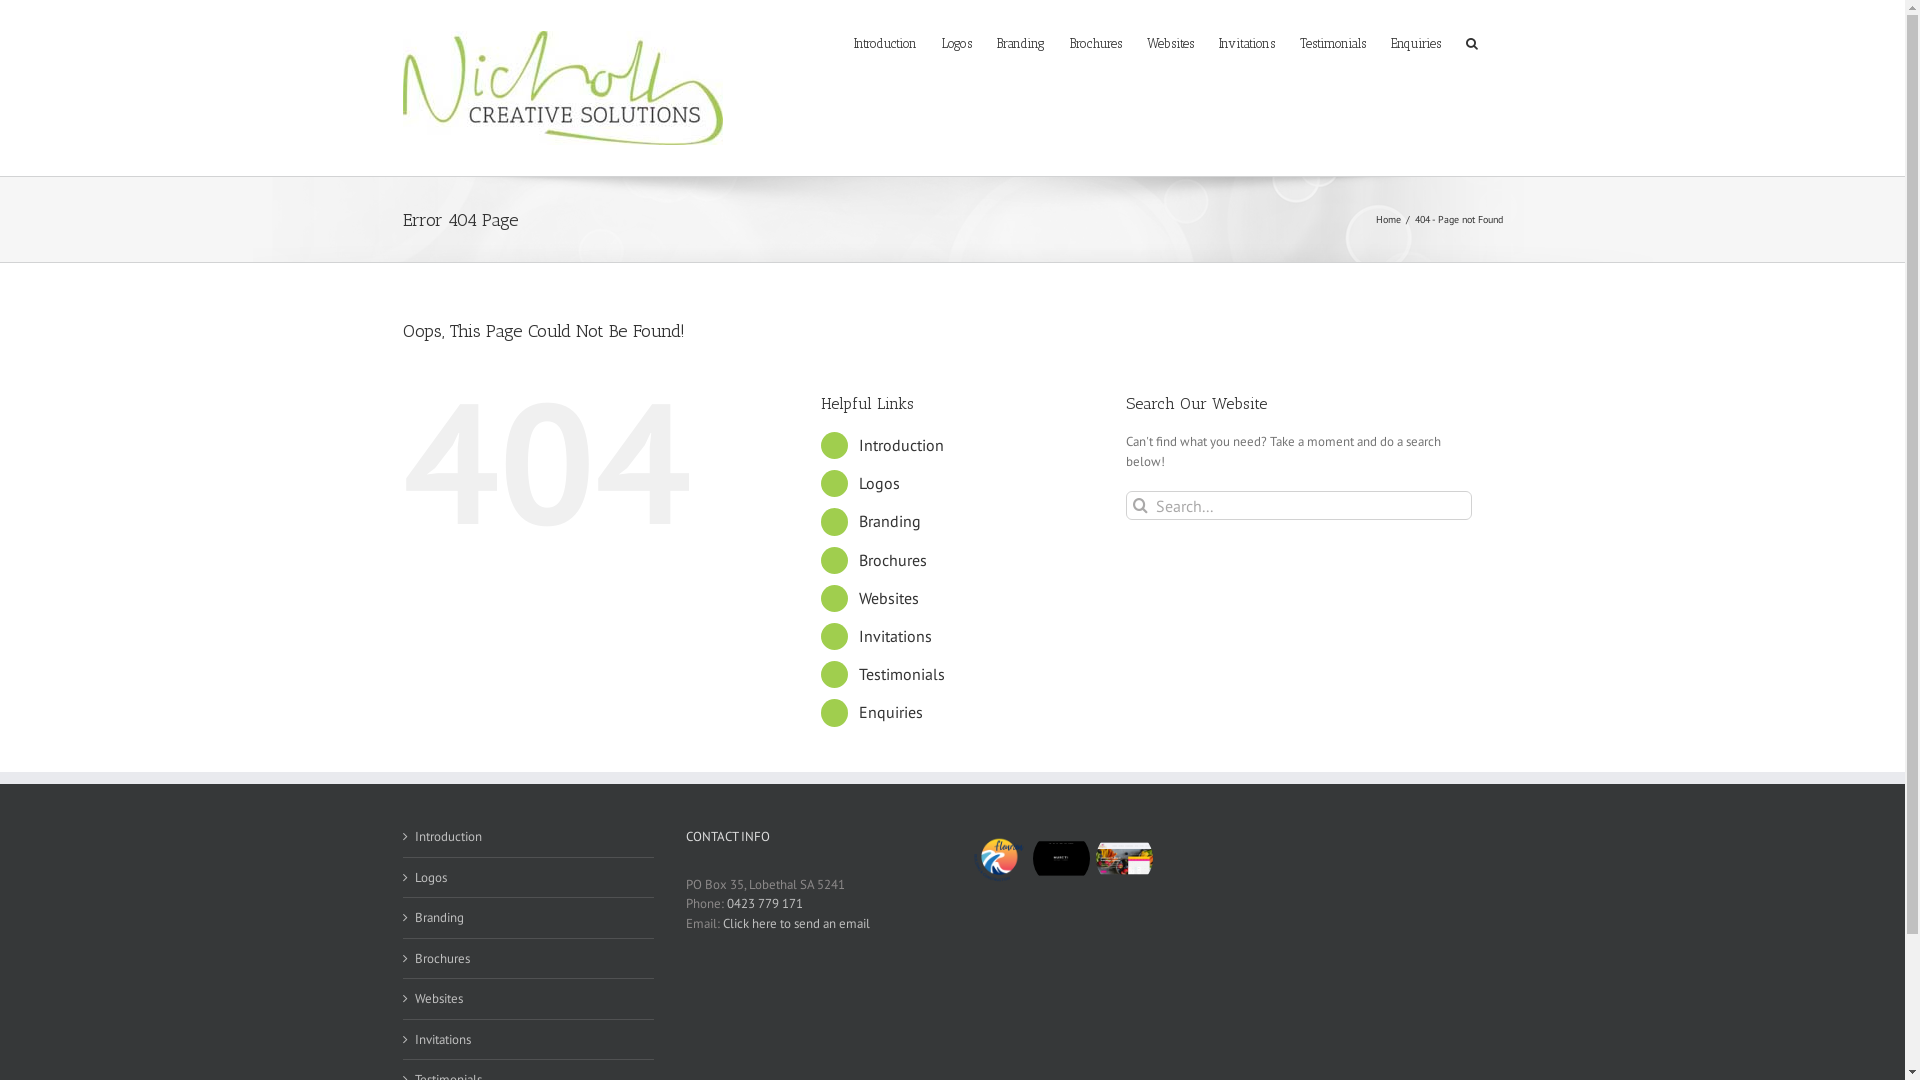  What do you see at coordinates (889, 598) in the screenshot?
I see `Websites` at bounding box center [889, 598].